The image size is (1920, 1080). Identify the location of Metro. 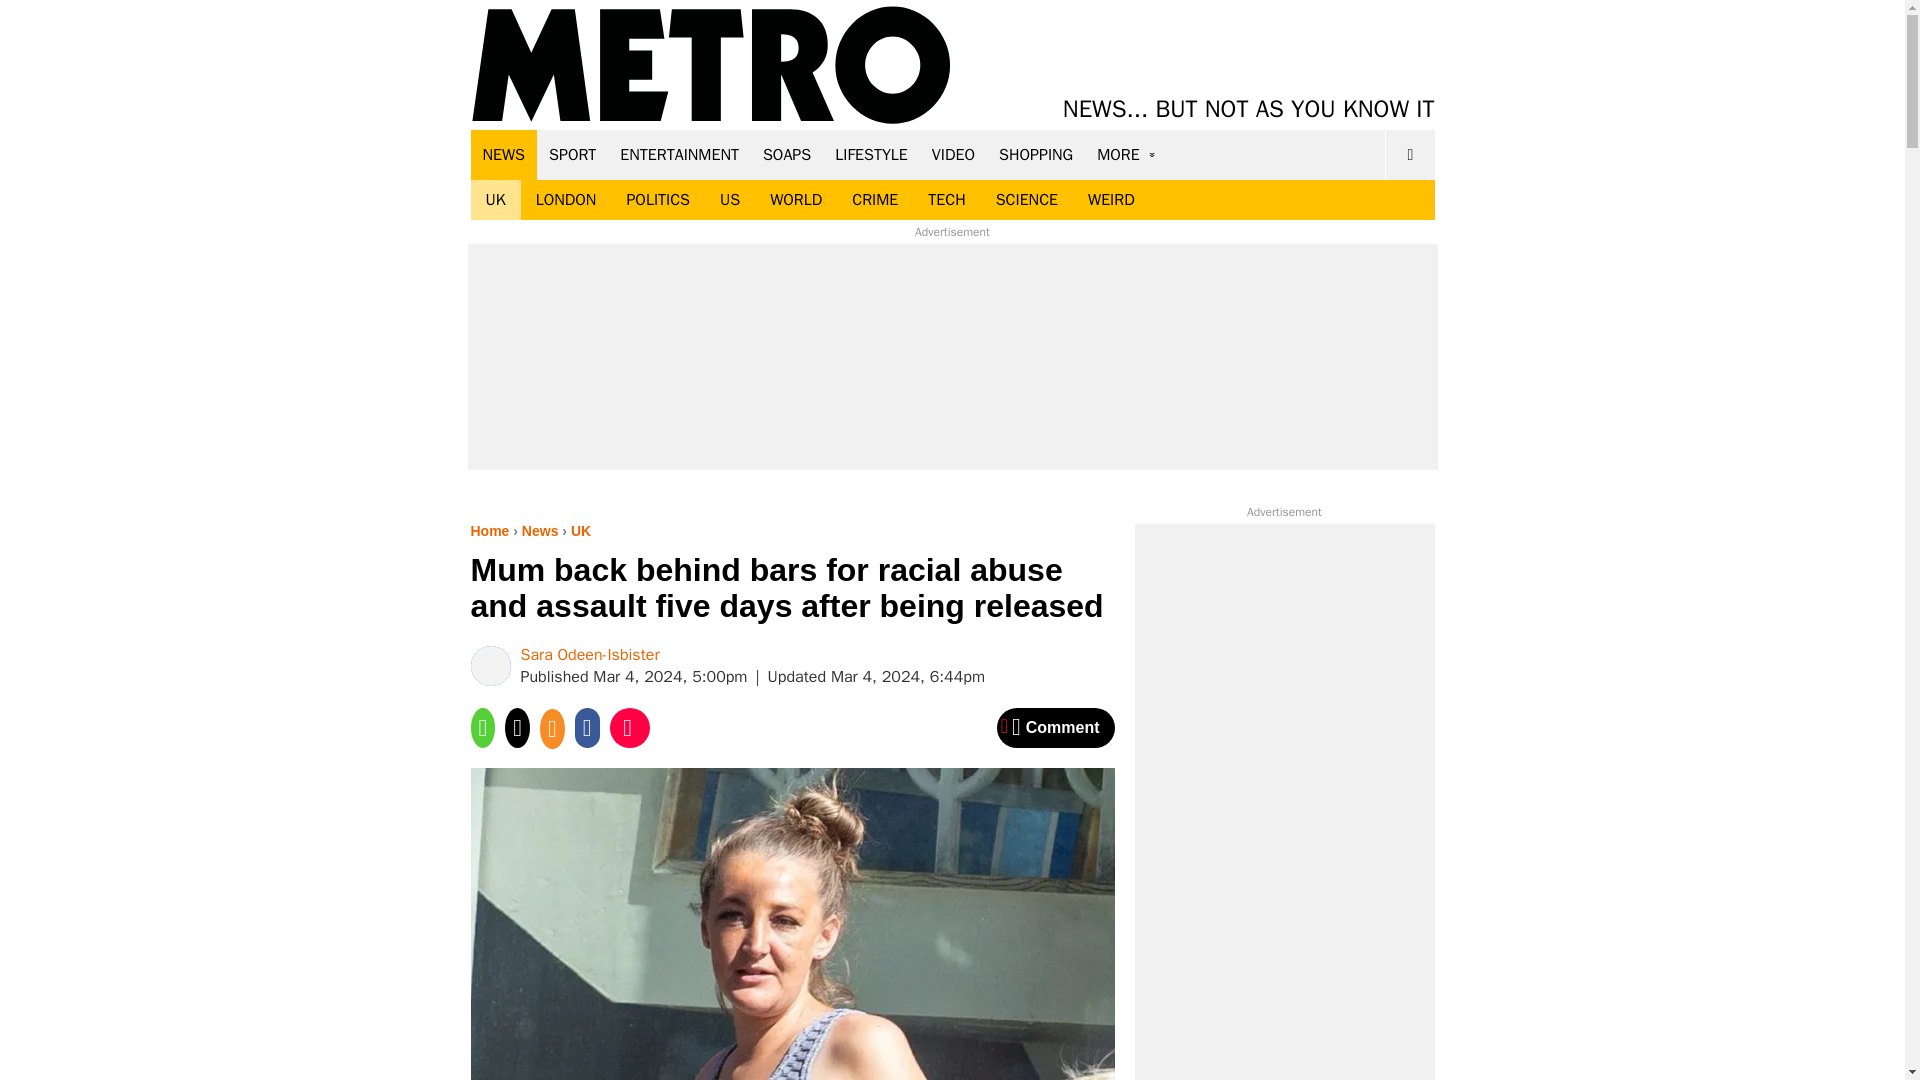
(711, 66).